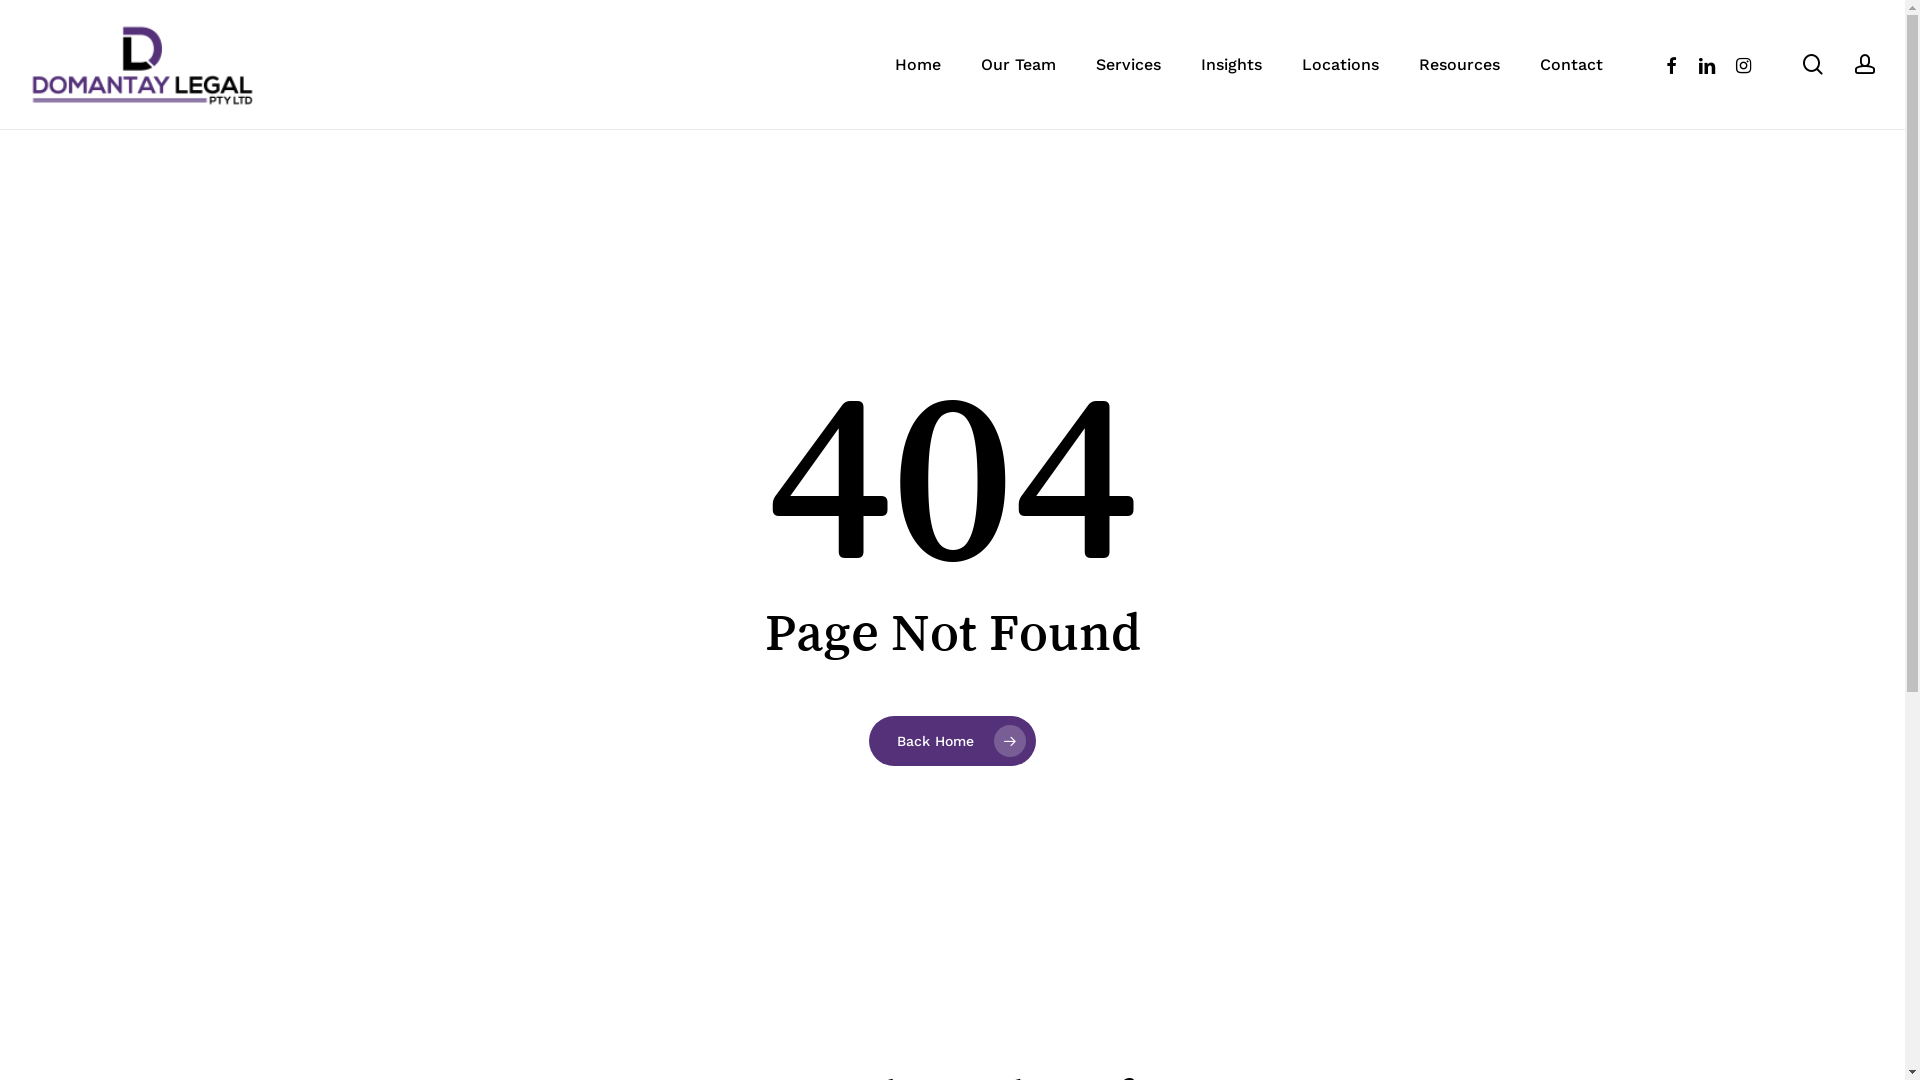  Describe the element at coordinates (1460, 64) in the screenshot. I see `Resources` at that location.